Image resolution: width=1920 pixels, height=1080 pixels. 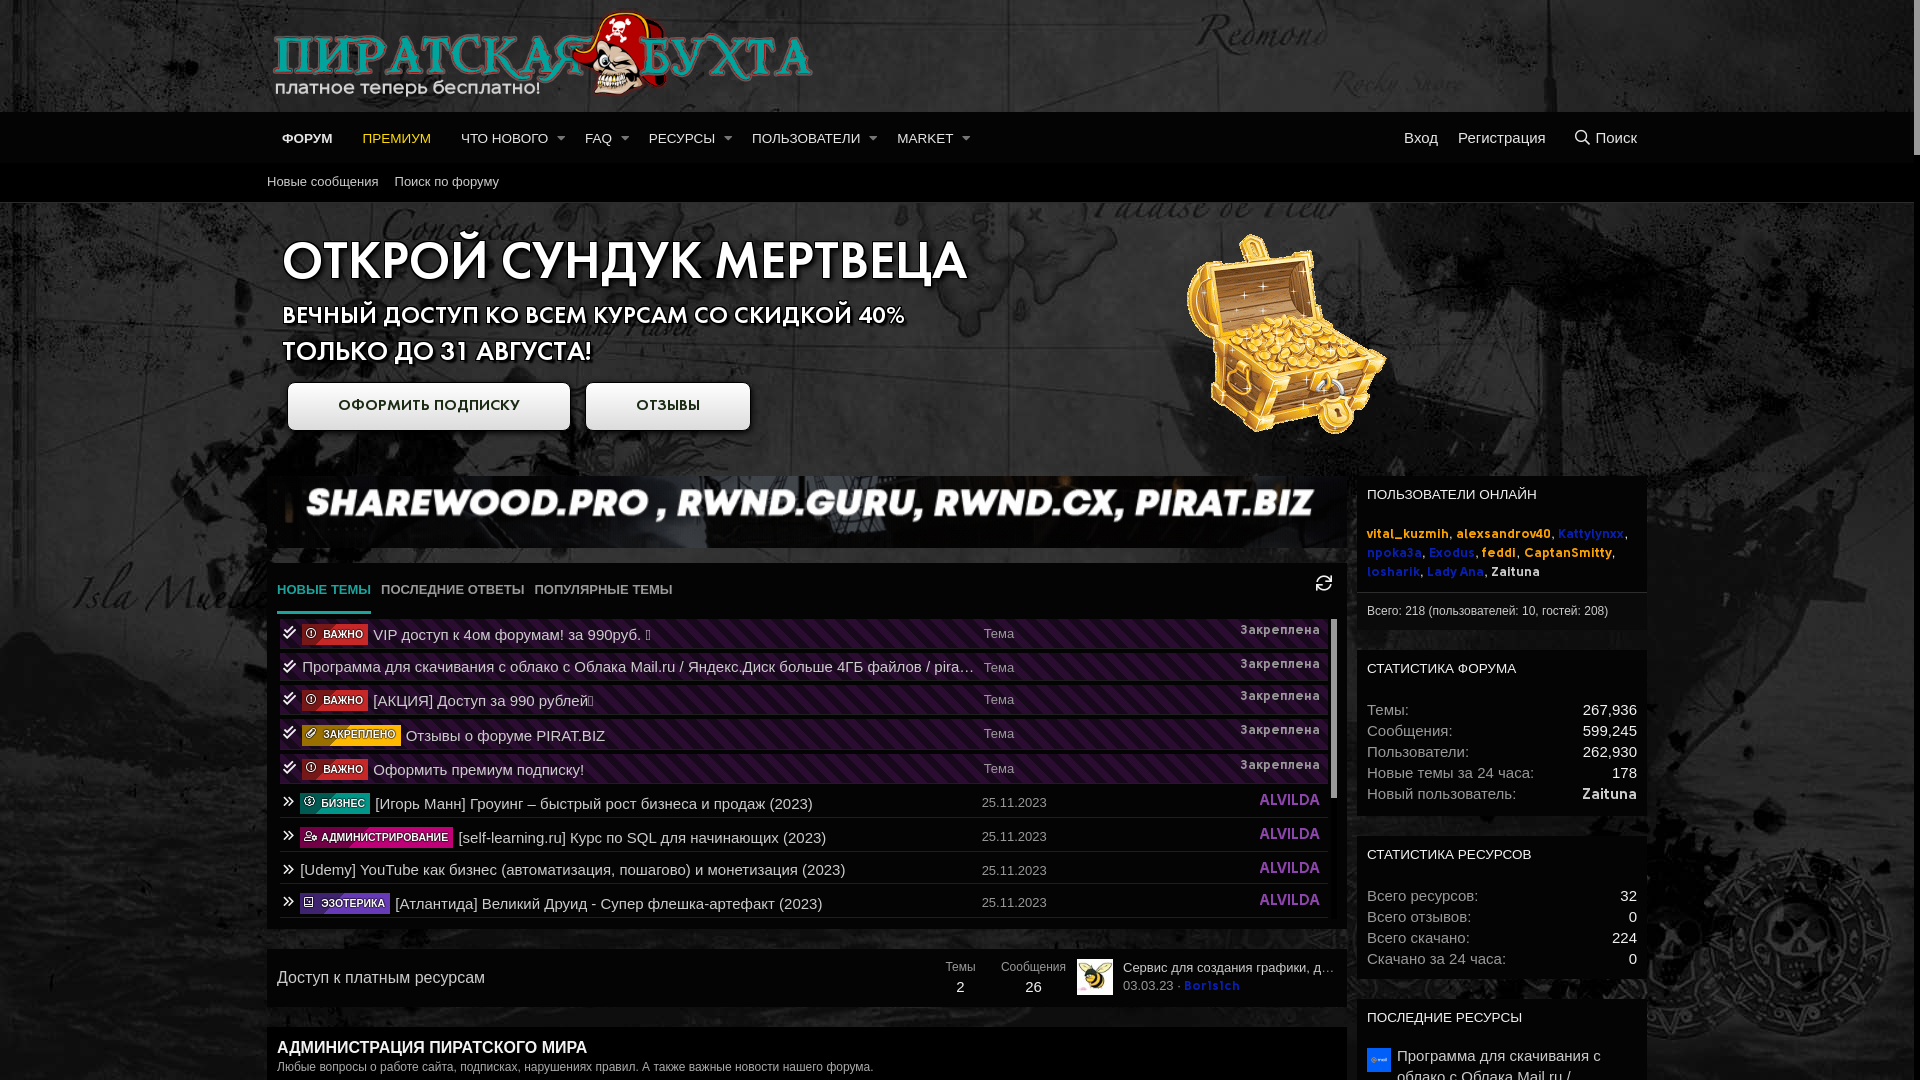 What do you see at coordinates (593, 138) in the screenshot?
I see `FAQ` at bounding box center [593, 138].